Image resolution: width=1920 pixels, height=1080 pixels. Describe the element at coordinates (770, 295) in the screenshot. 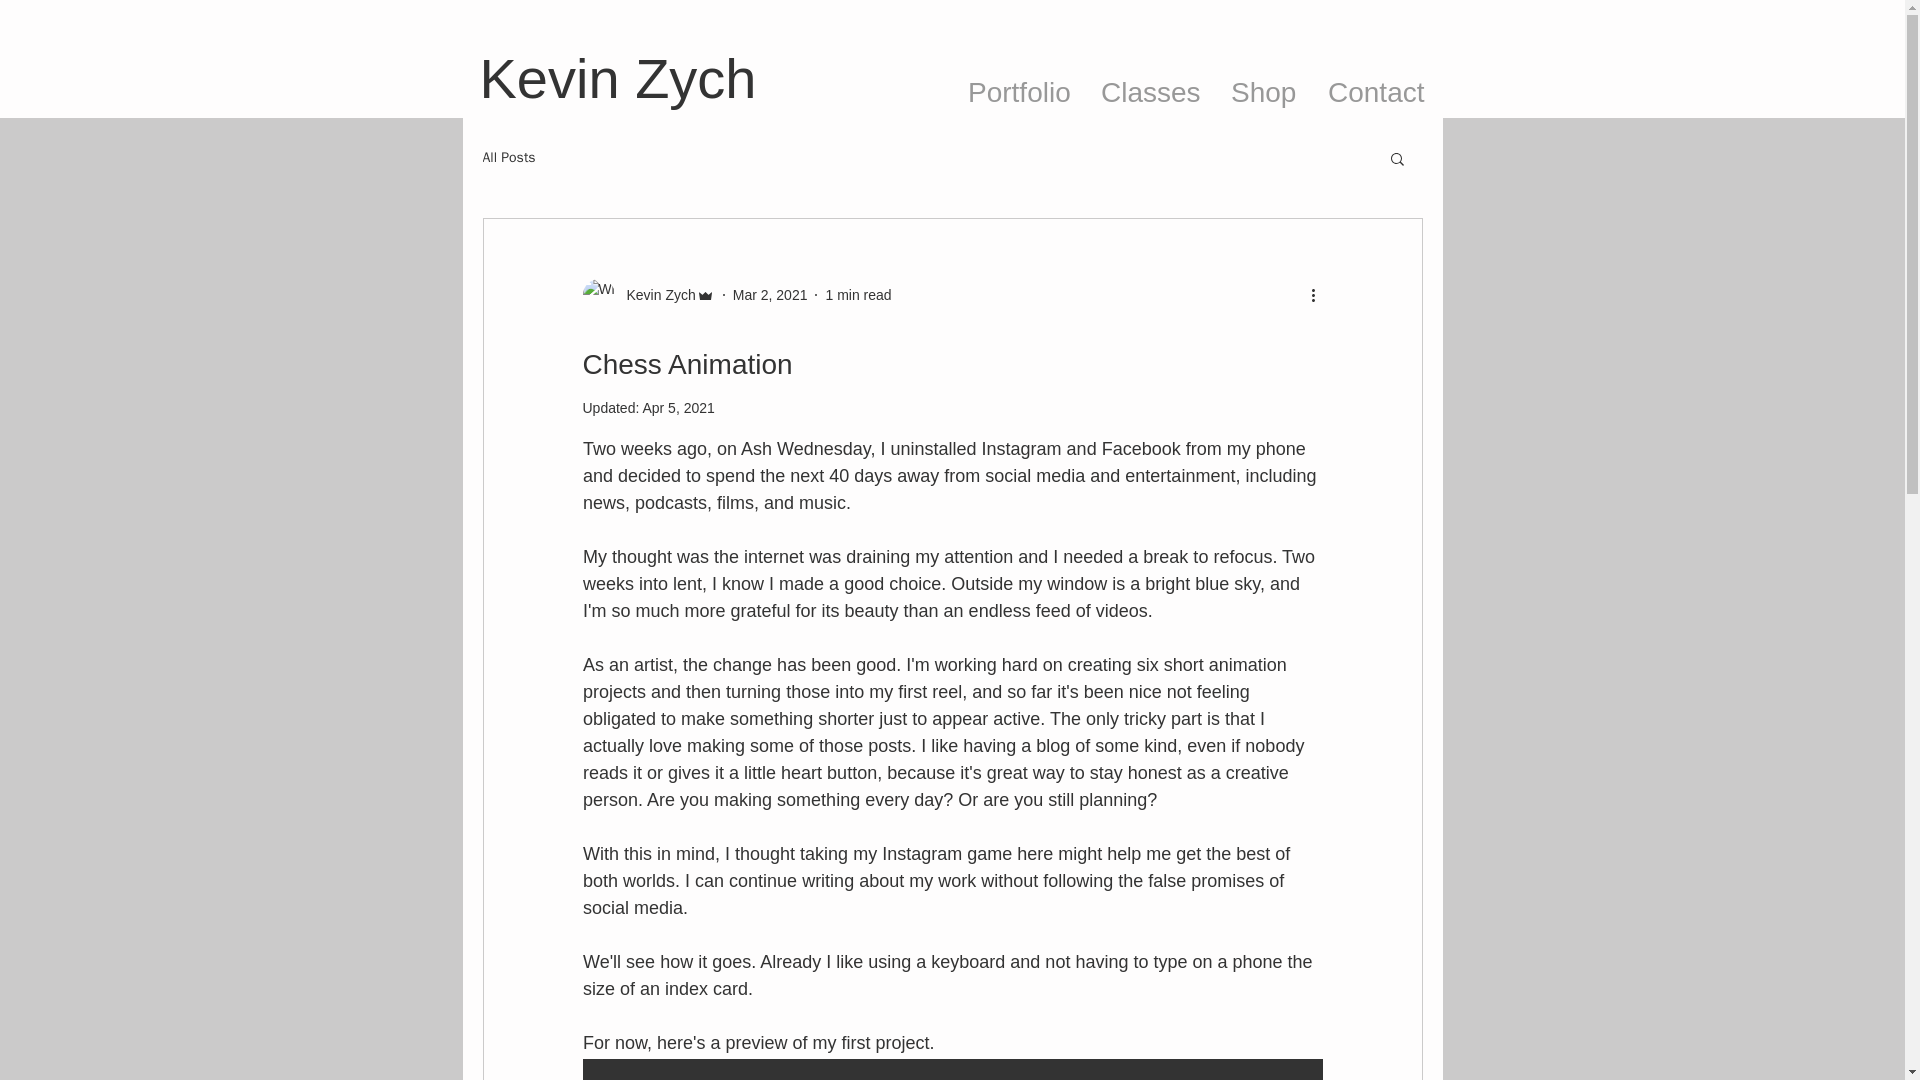

I see `Mar 2, 2021` at that location.